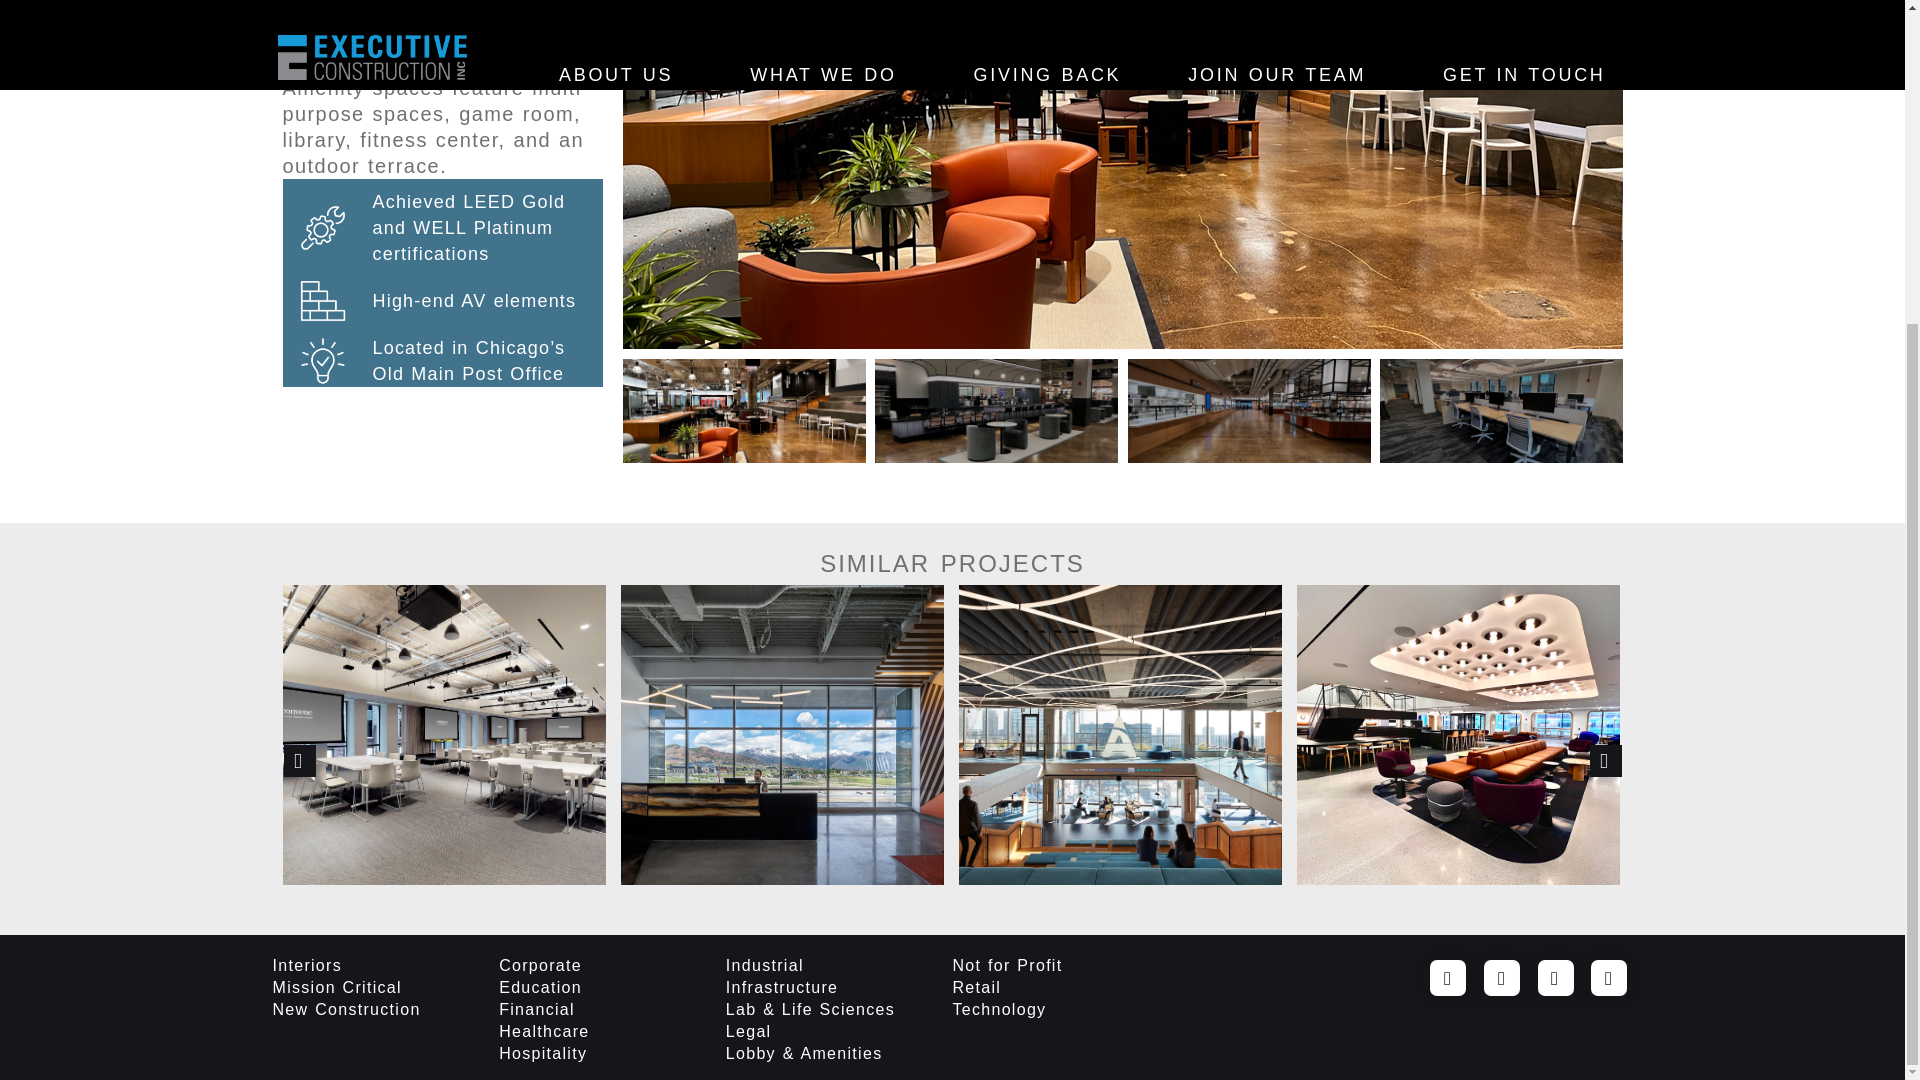  I want to click on previous item, so click(300, 760).